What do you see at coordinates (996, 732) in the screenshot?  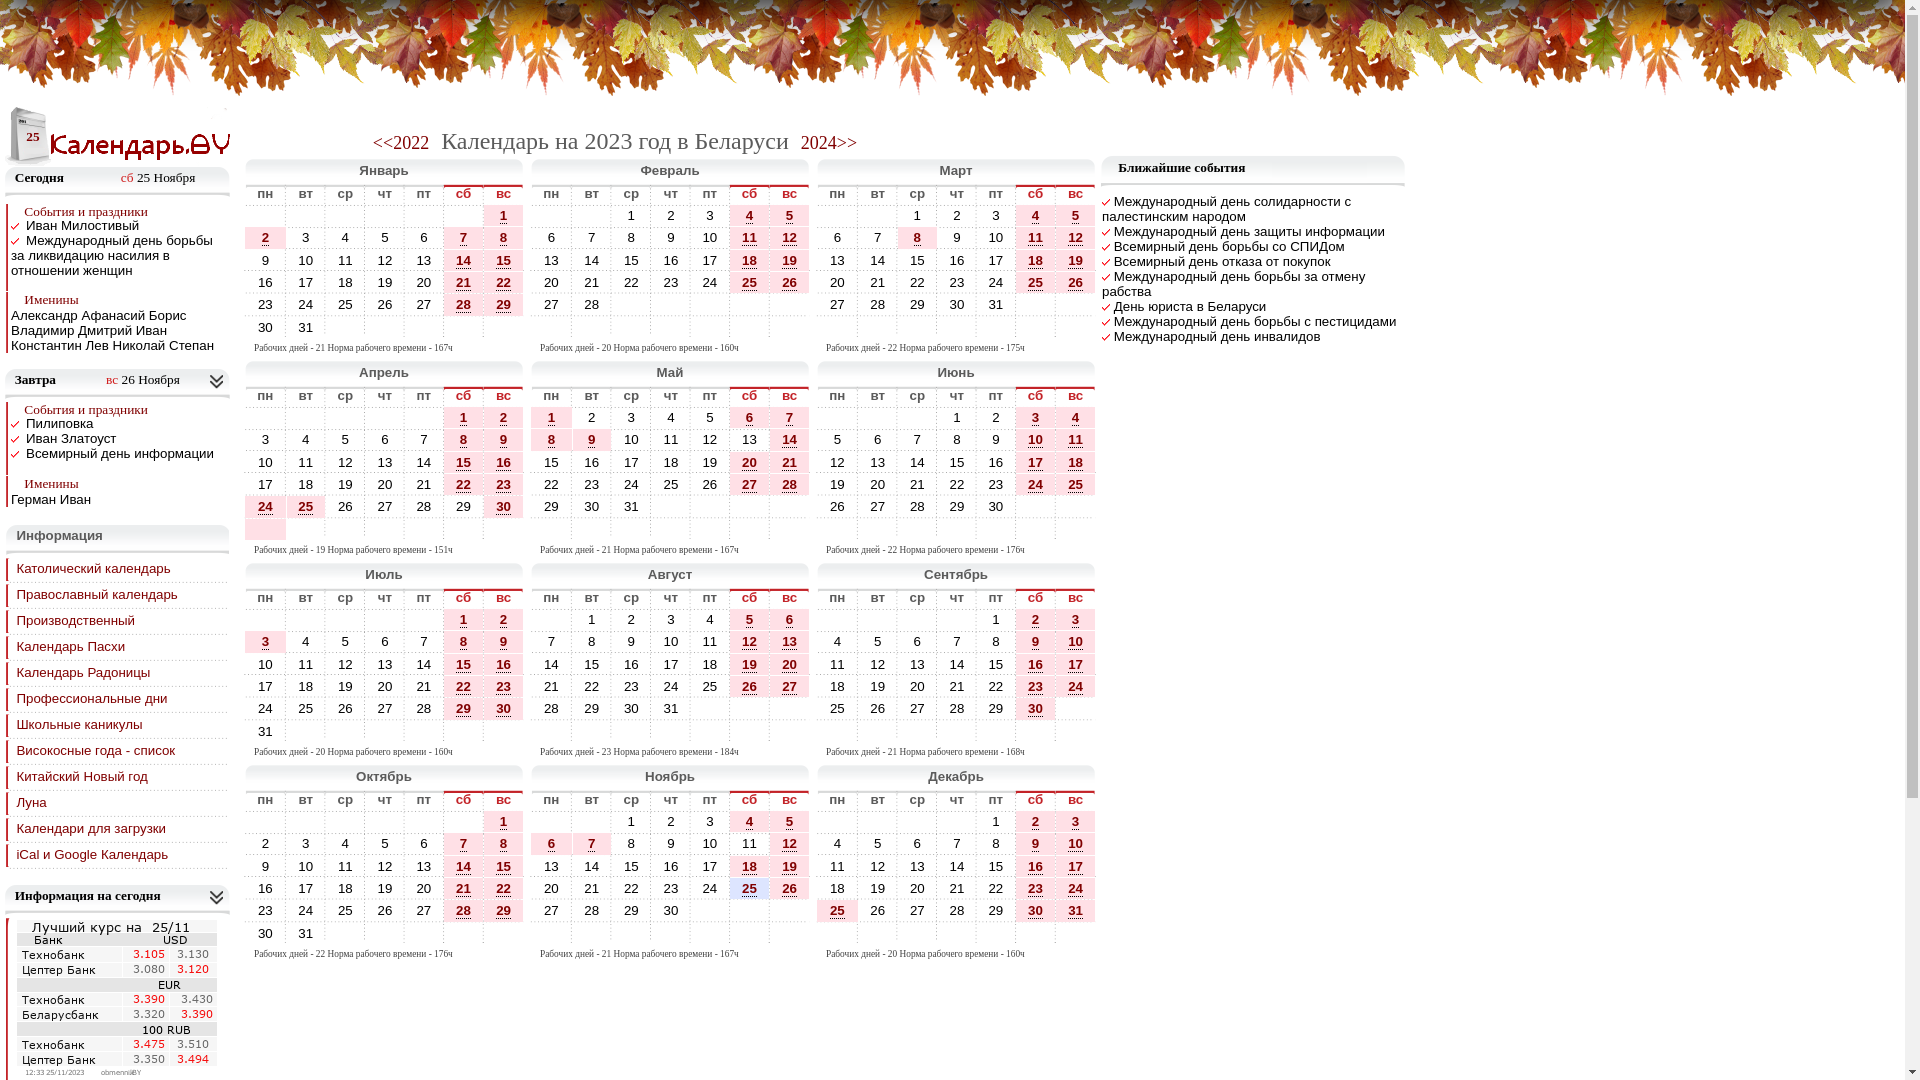 I see ` ` at bounding box center [996, 732].